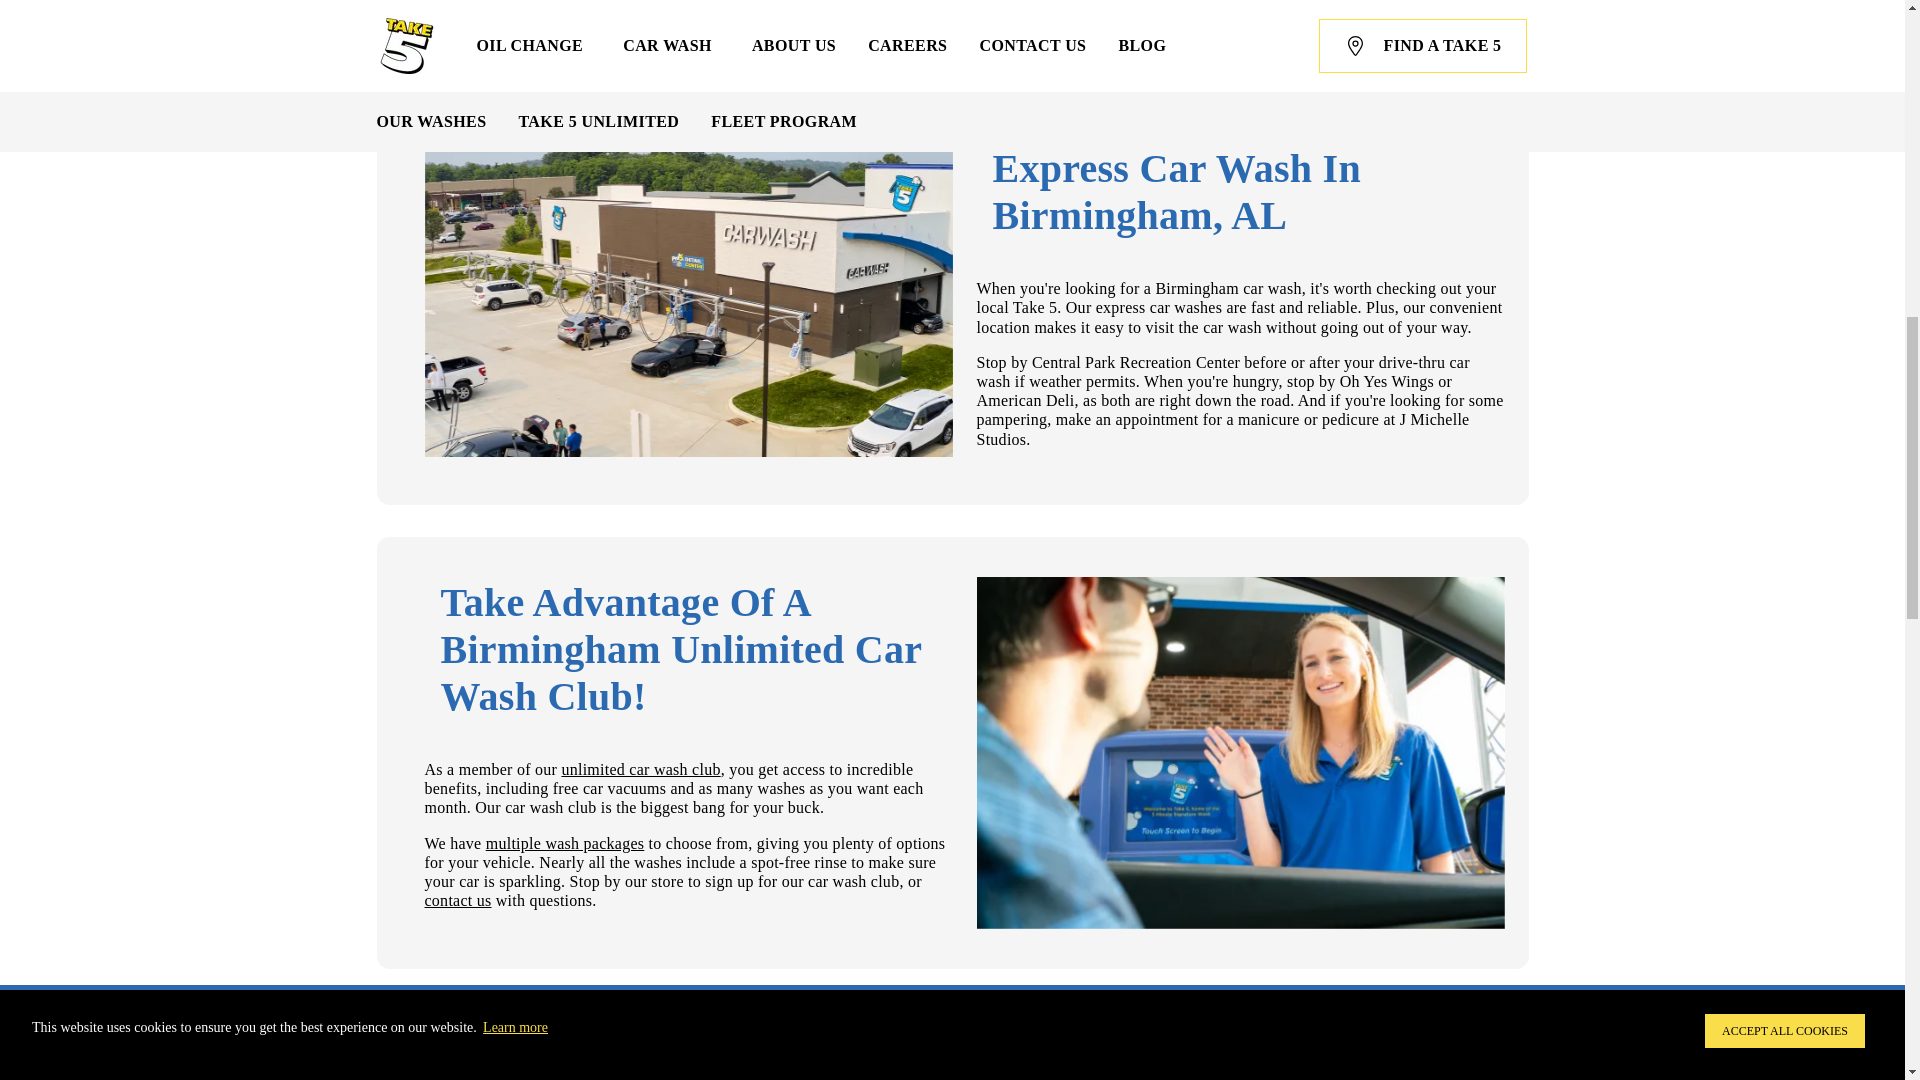 This screenshot has width=1920, height=1080. What do you see at coordinates (506, 6) in the screenshot?
I see `Birmingham` at bounding box center [506, 6].